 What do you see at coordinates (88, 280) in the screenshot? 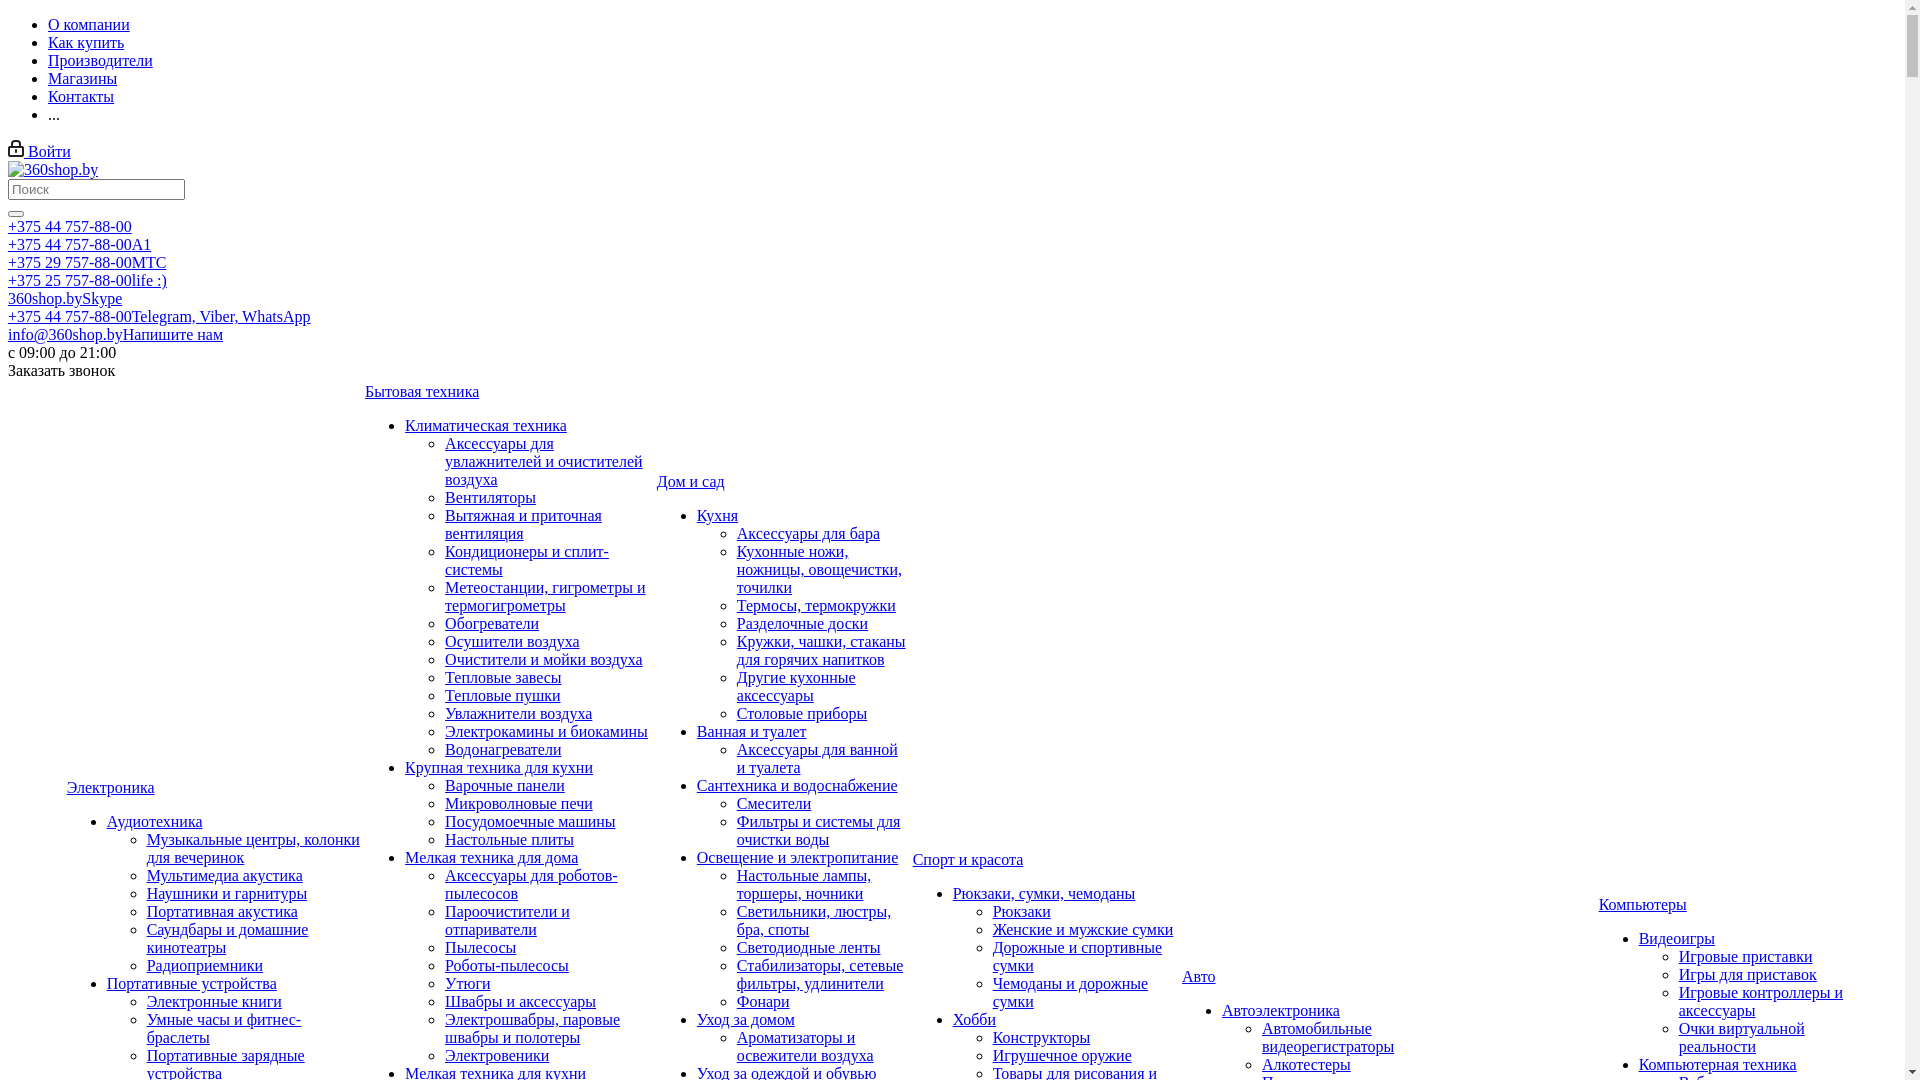
I see `+375 25 757-88-00life :)` at bounding box center [88, 280].